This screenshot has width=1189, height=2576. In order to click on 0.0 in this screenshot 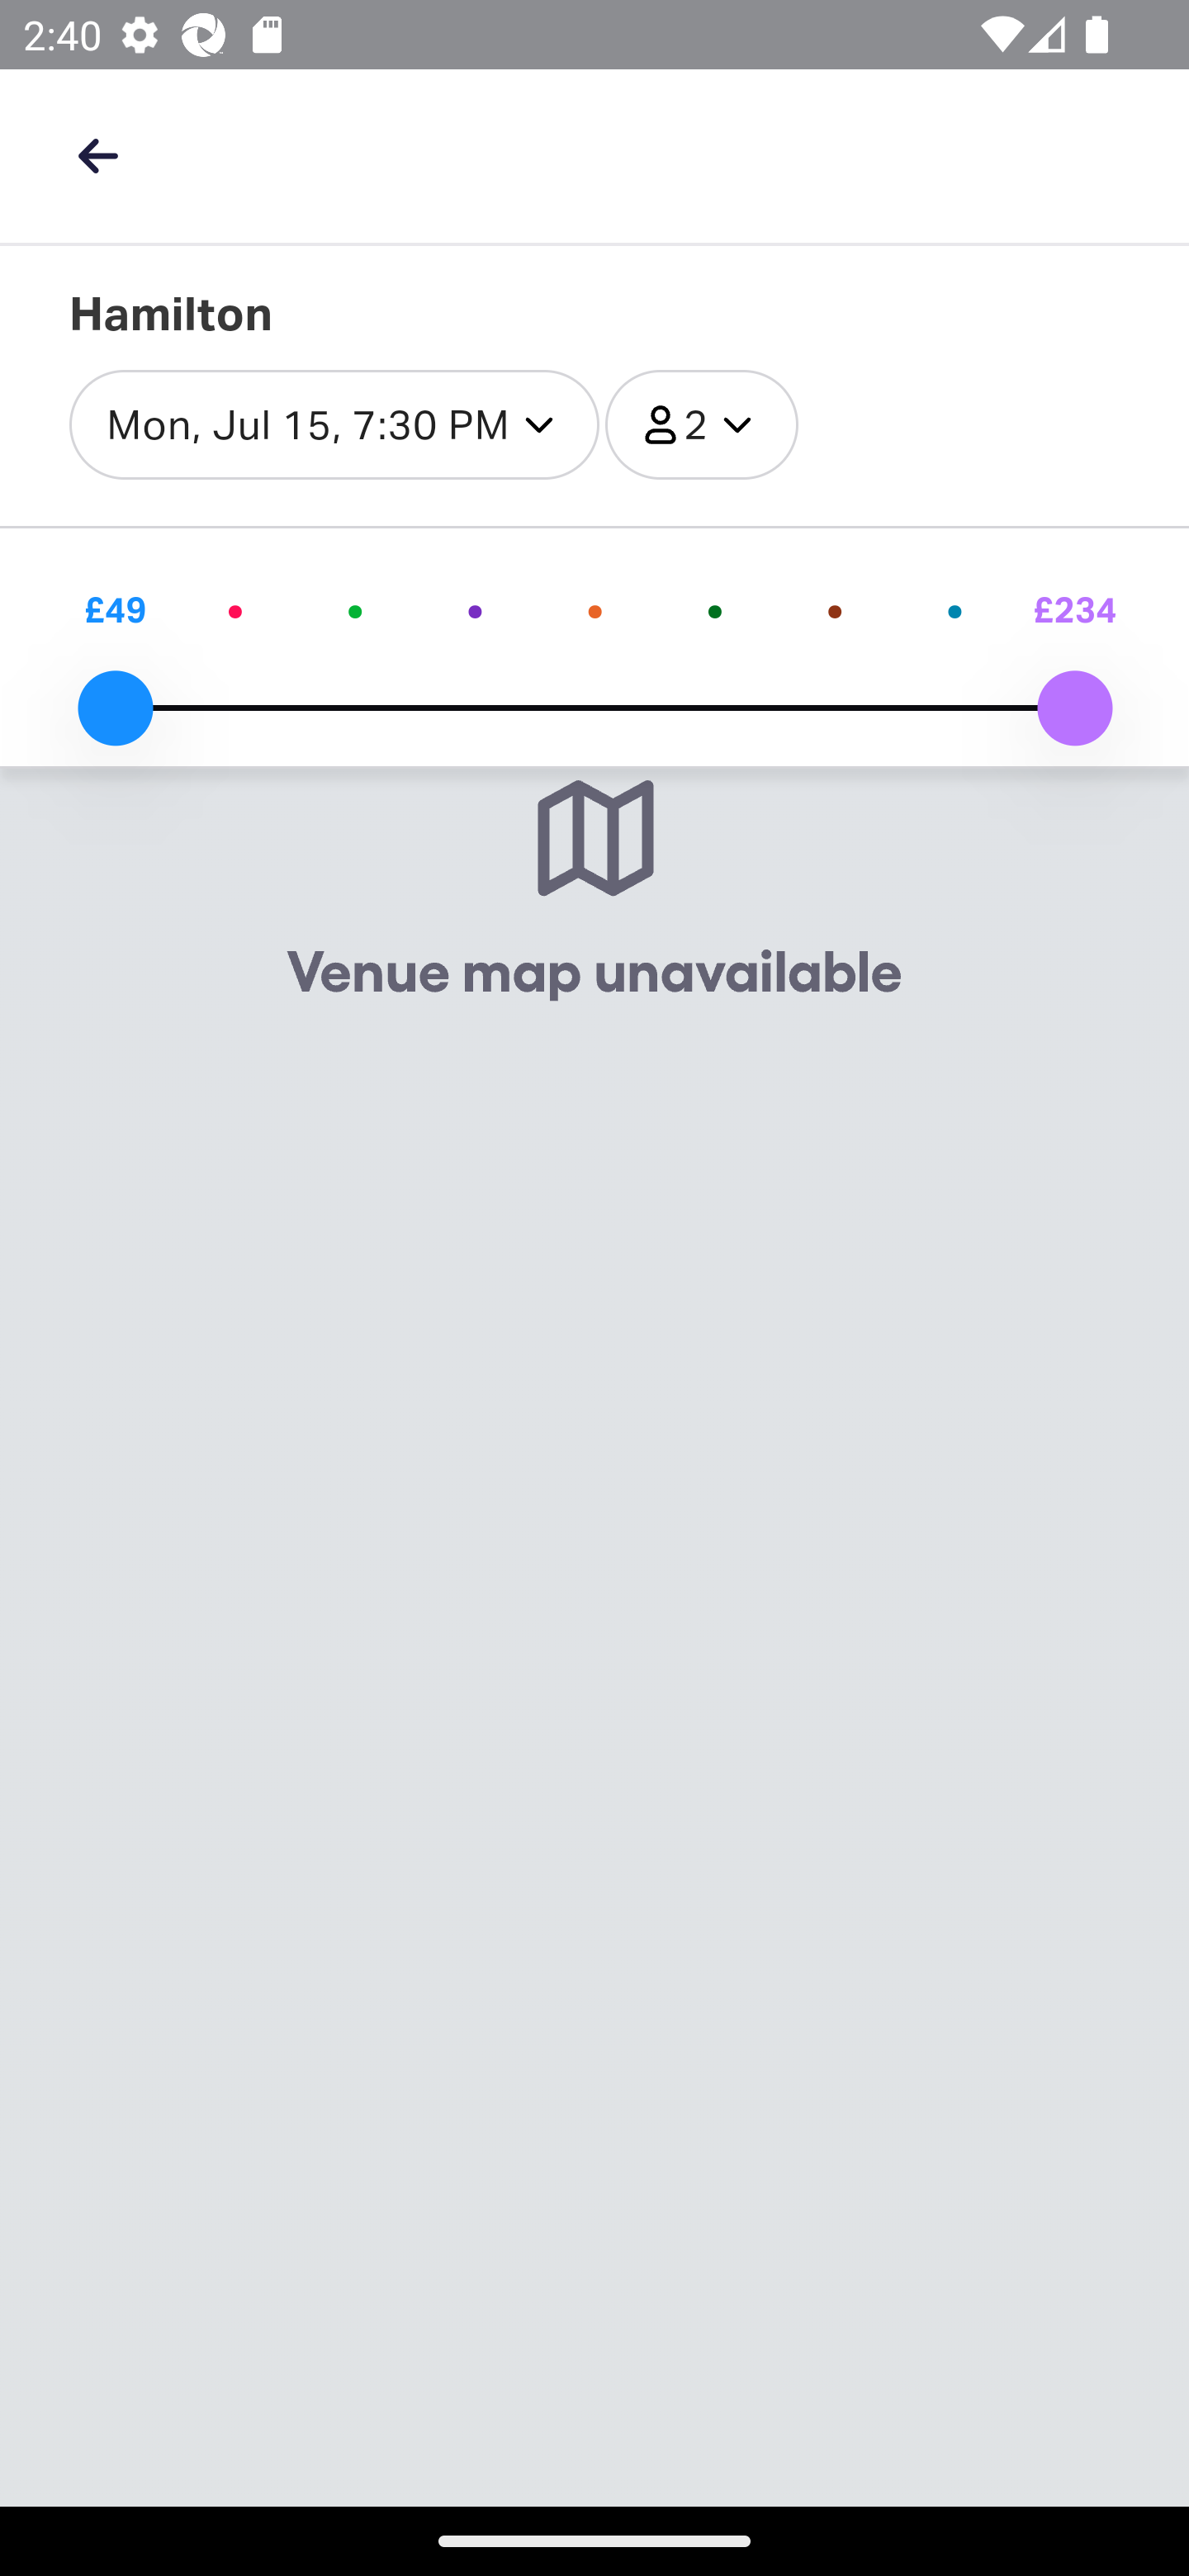, I will do `click(115, 708)`.